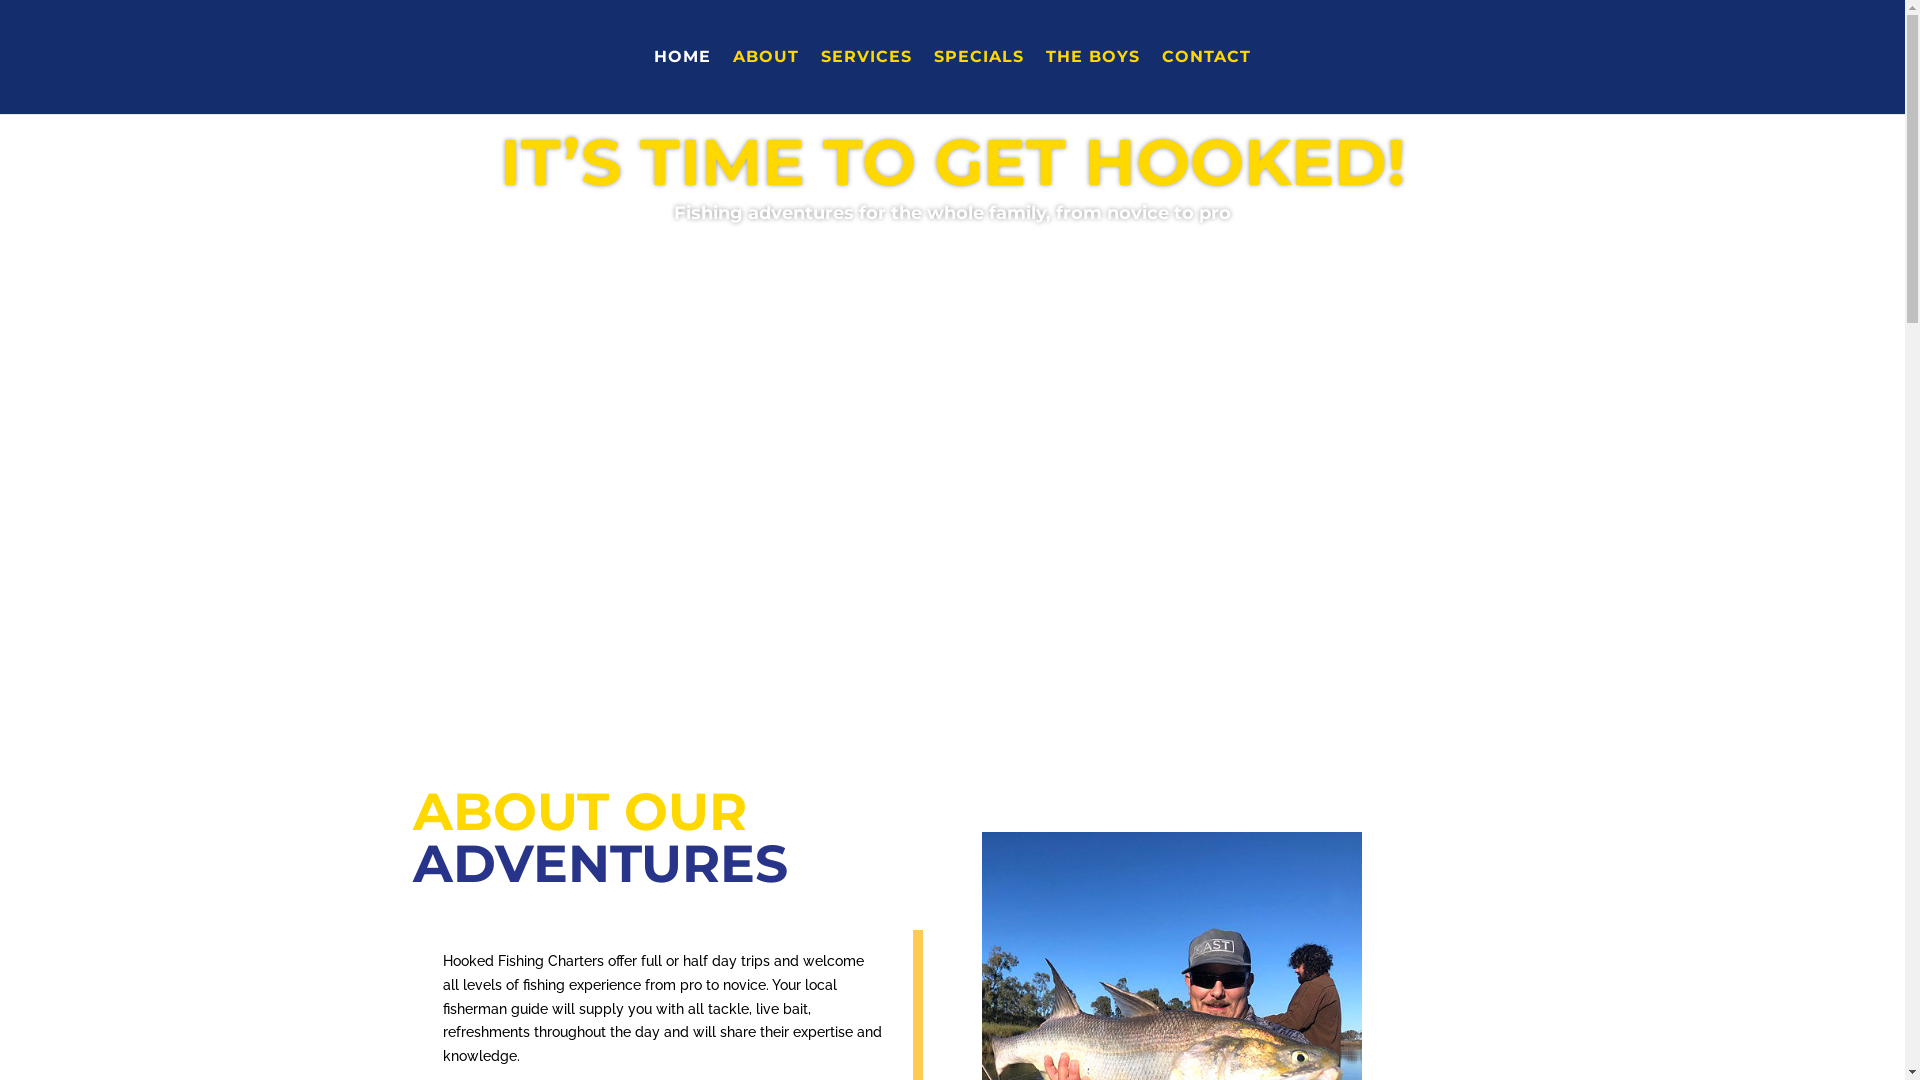  Describe the element at coordinates (1206, 82) in the screenshot. I see `CONTACT` at that location.